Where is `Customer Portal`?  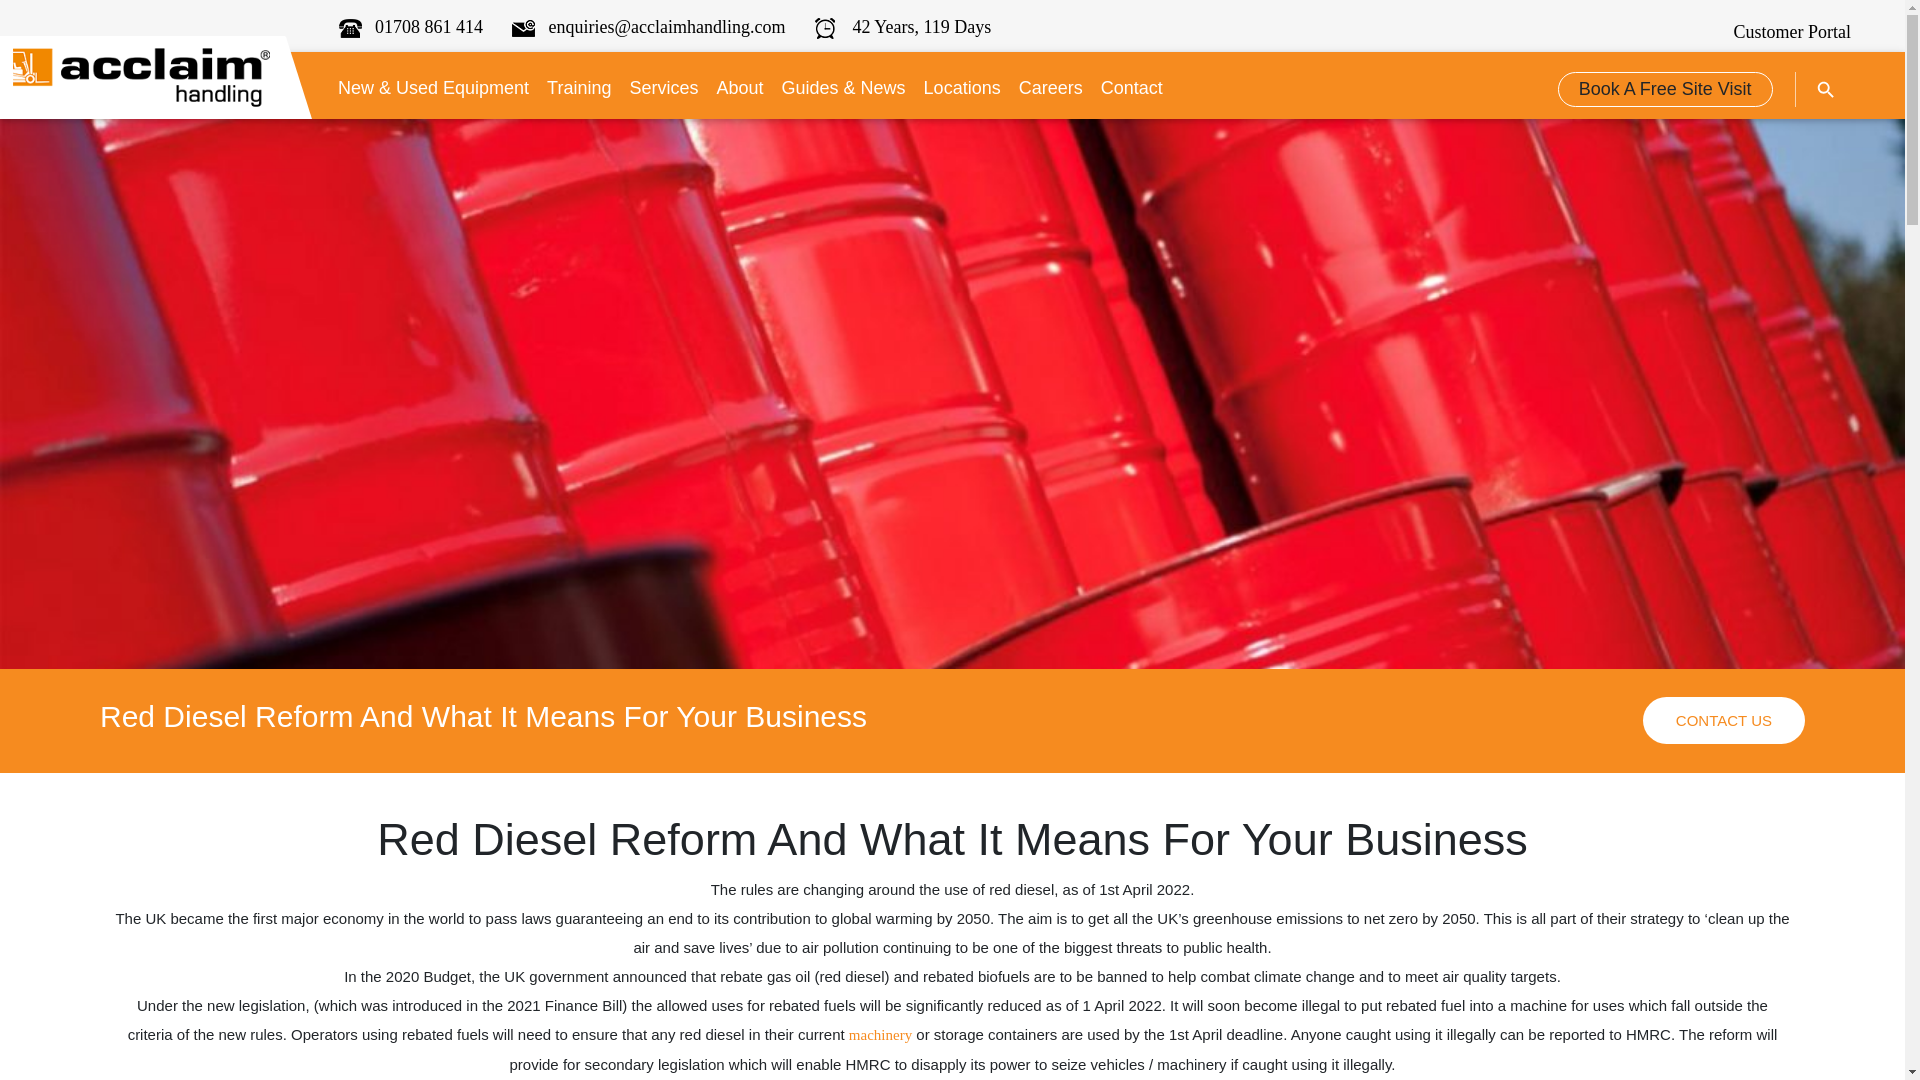 Customer Portal is located at coordinates (1786, 32).